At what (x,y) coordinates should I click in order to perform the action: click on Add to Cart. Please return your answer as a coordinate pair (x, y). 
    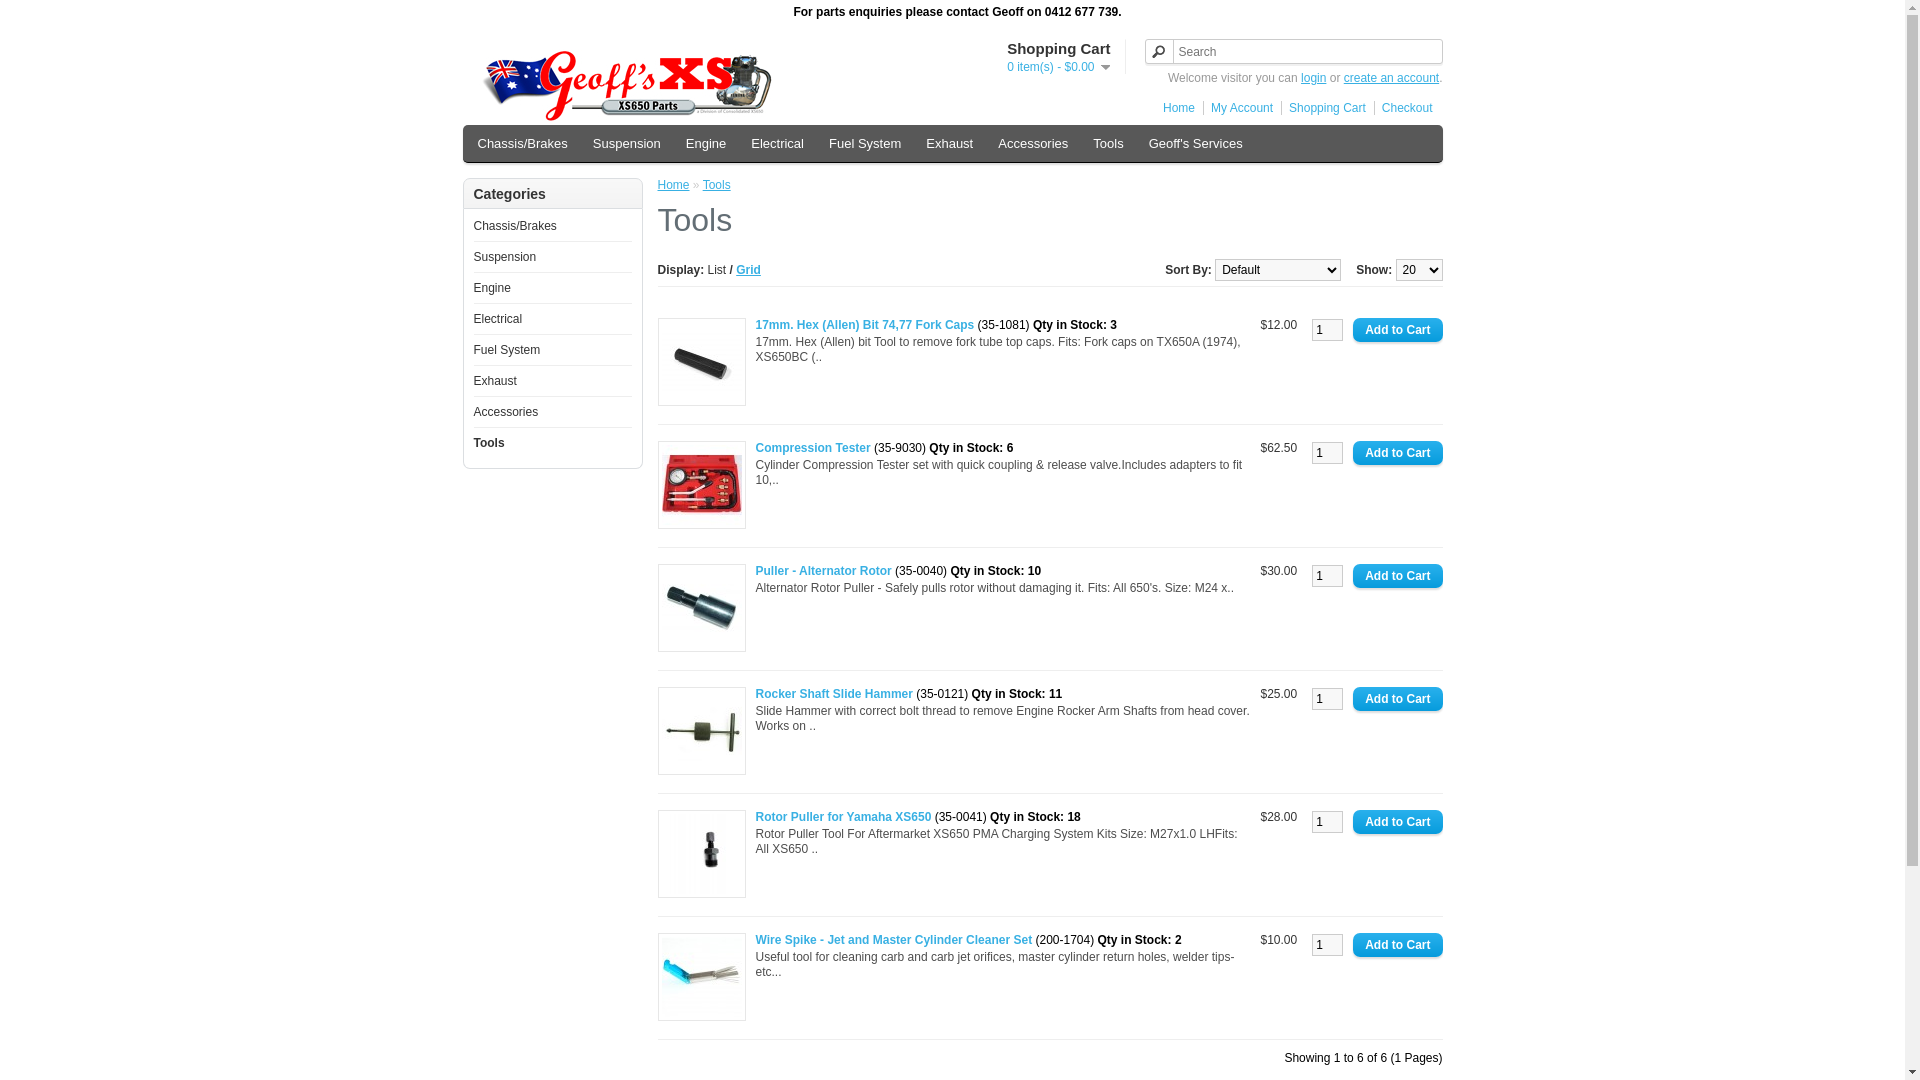
    Looking at the image, I should click on (1398, 576).